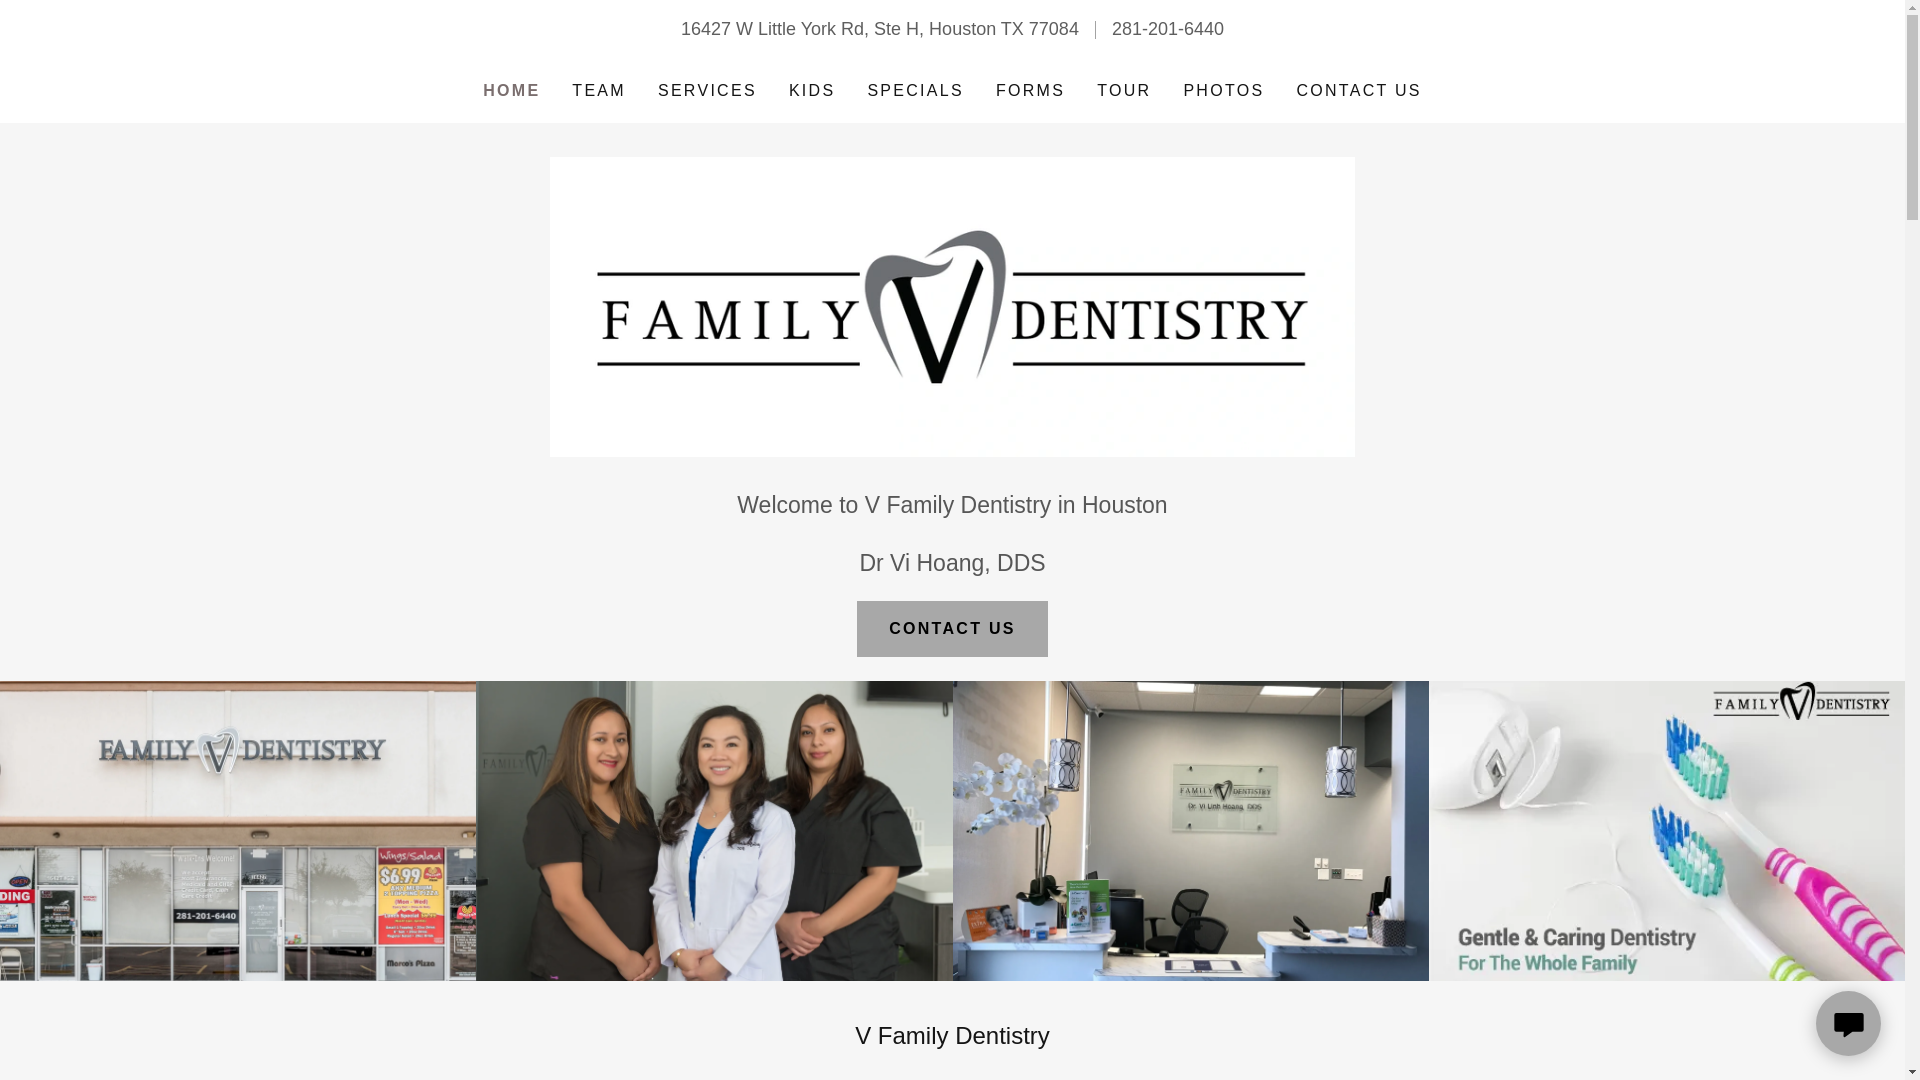  What do you see at coordinates (952, 306) in the screenshot?
I see `V Family Dentistry` at bounding box center [952, 306].